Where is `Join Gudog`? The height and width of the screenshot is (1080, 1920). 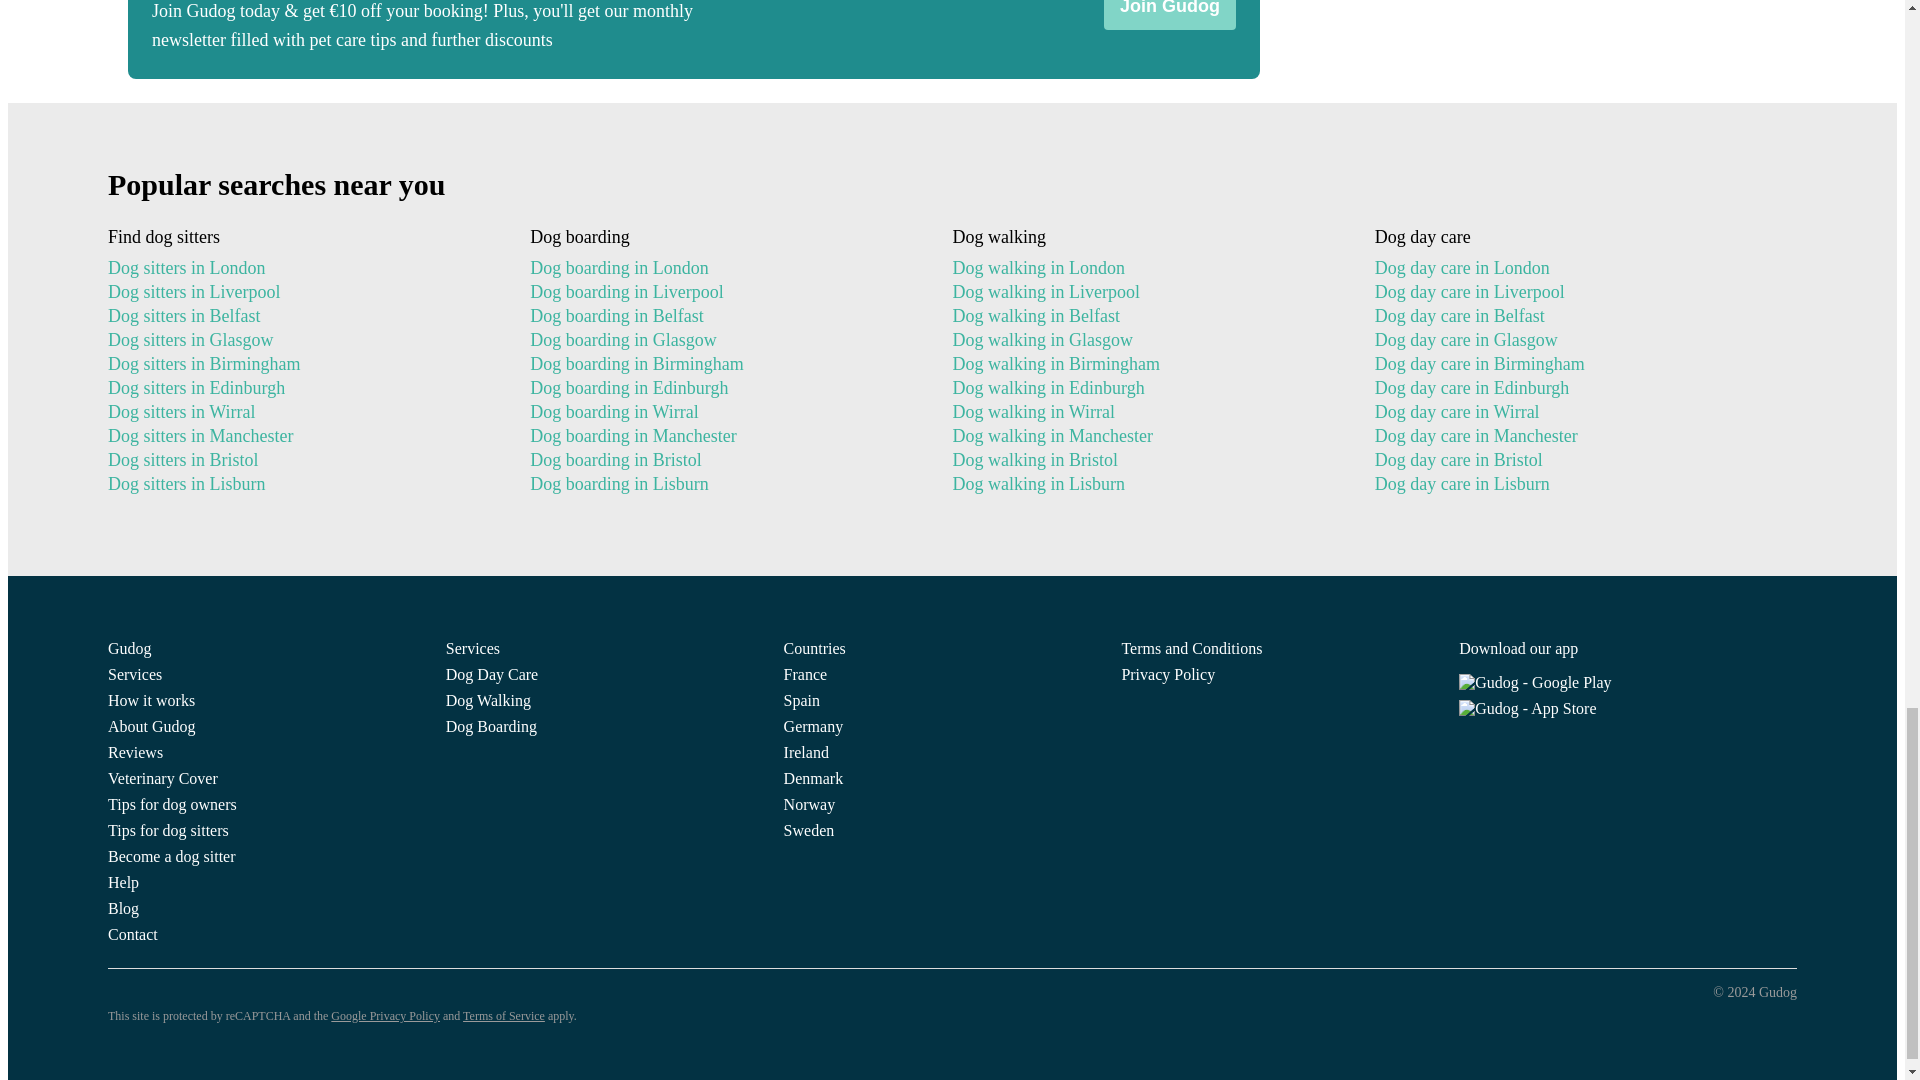
Join Gudog is located at coordinates (1170, 15).